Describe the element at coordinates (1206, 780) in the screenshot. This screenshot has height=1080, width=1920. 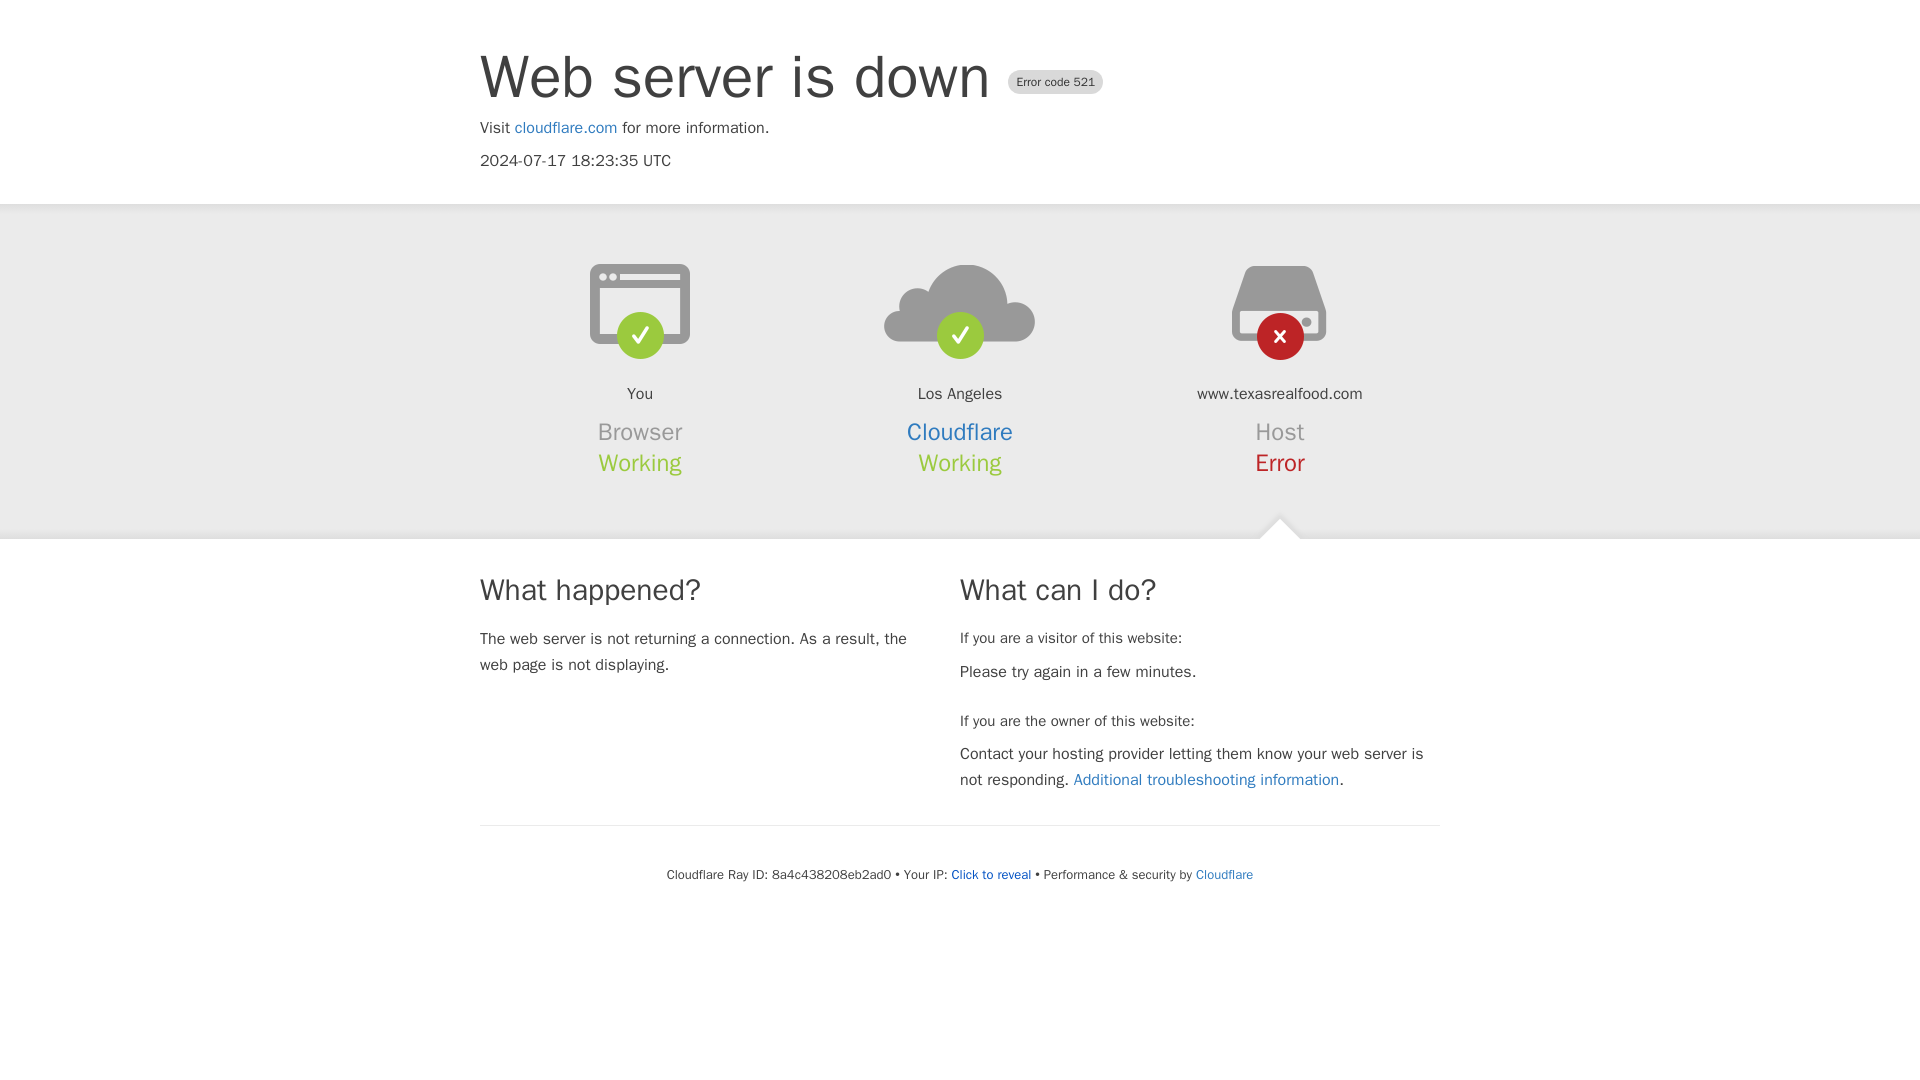
I see `Additional troubleshooting information` at that location.